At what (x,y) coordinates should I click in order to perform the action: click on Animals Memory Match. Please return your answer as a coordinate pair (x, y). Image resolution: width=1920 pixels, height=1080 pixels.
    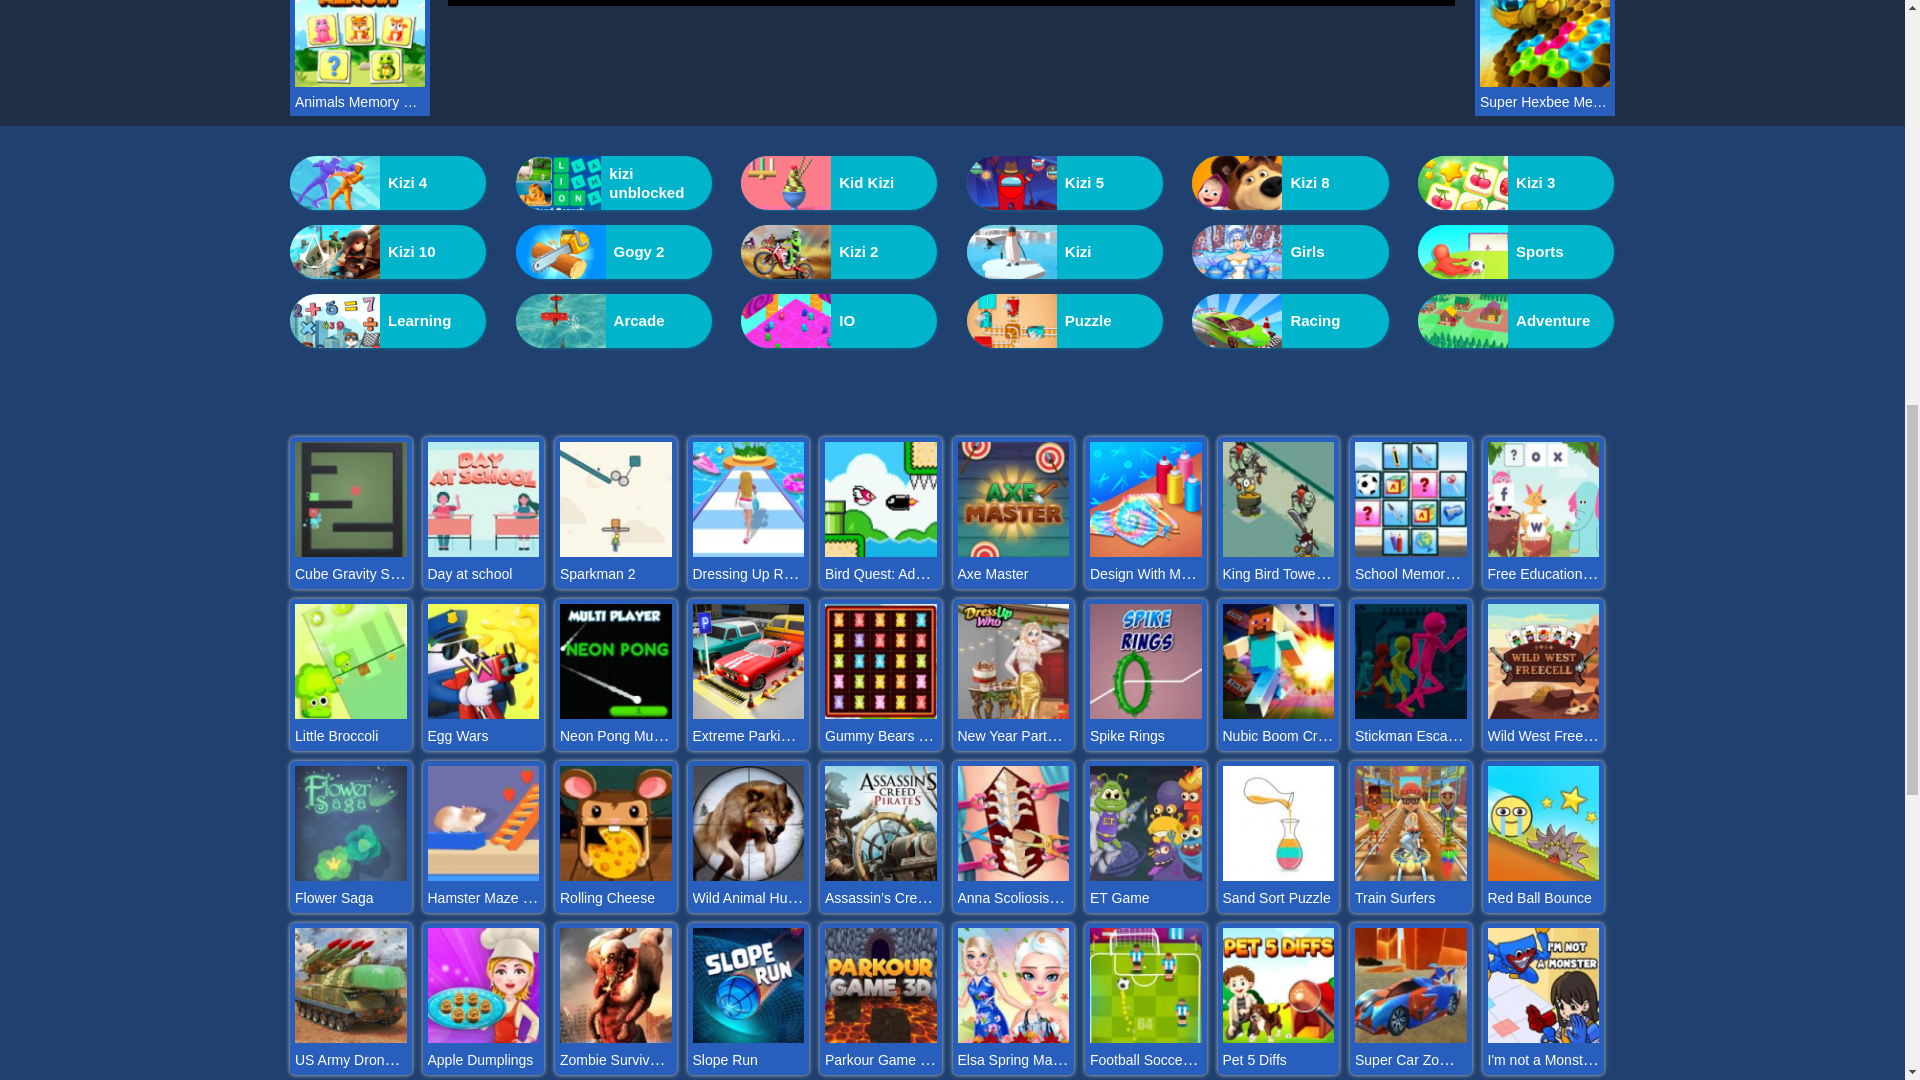
    Looking at the image, I should click on (360, 102).